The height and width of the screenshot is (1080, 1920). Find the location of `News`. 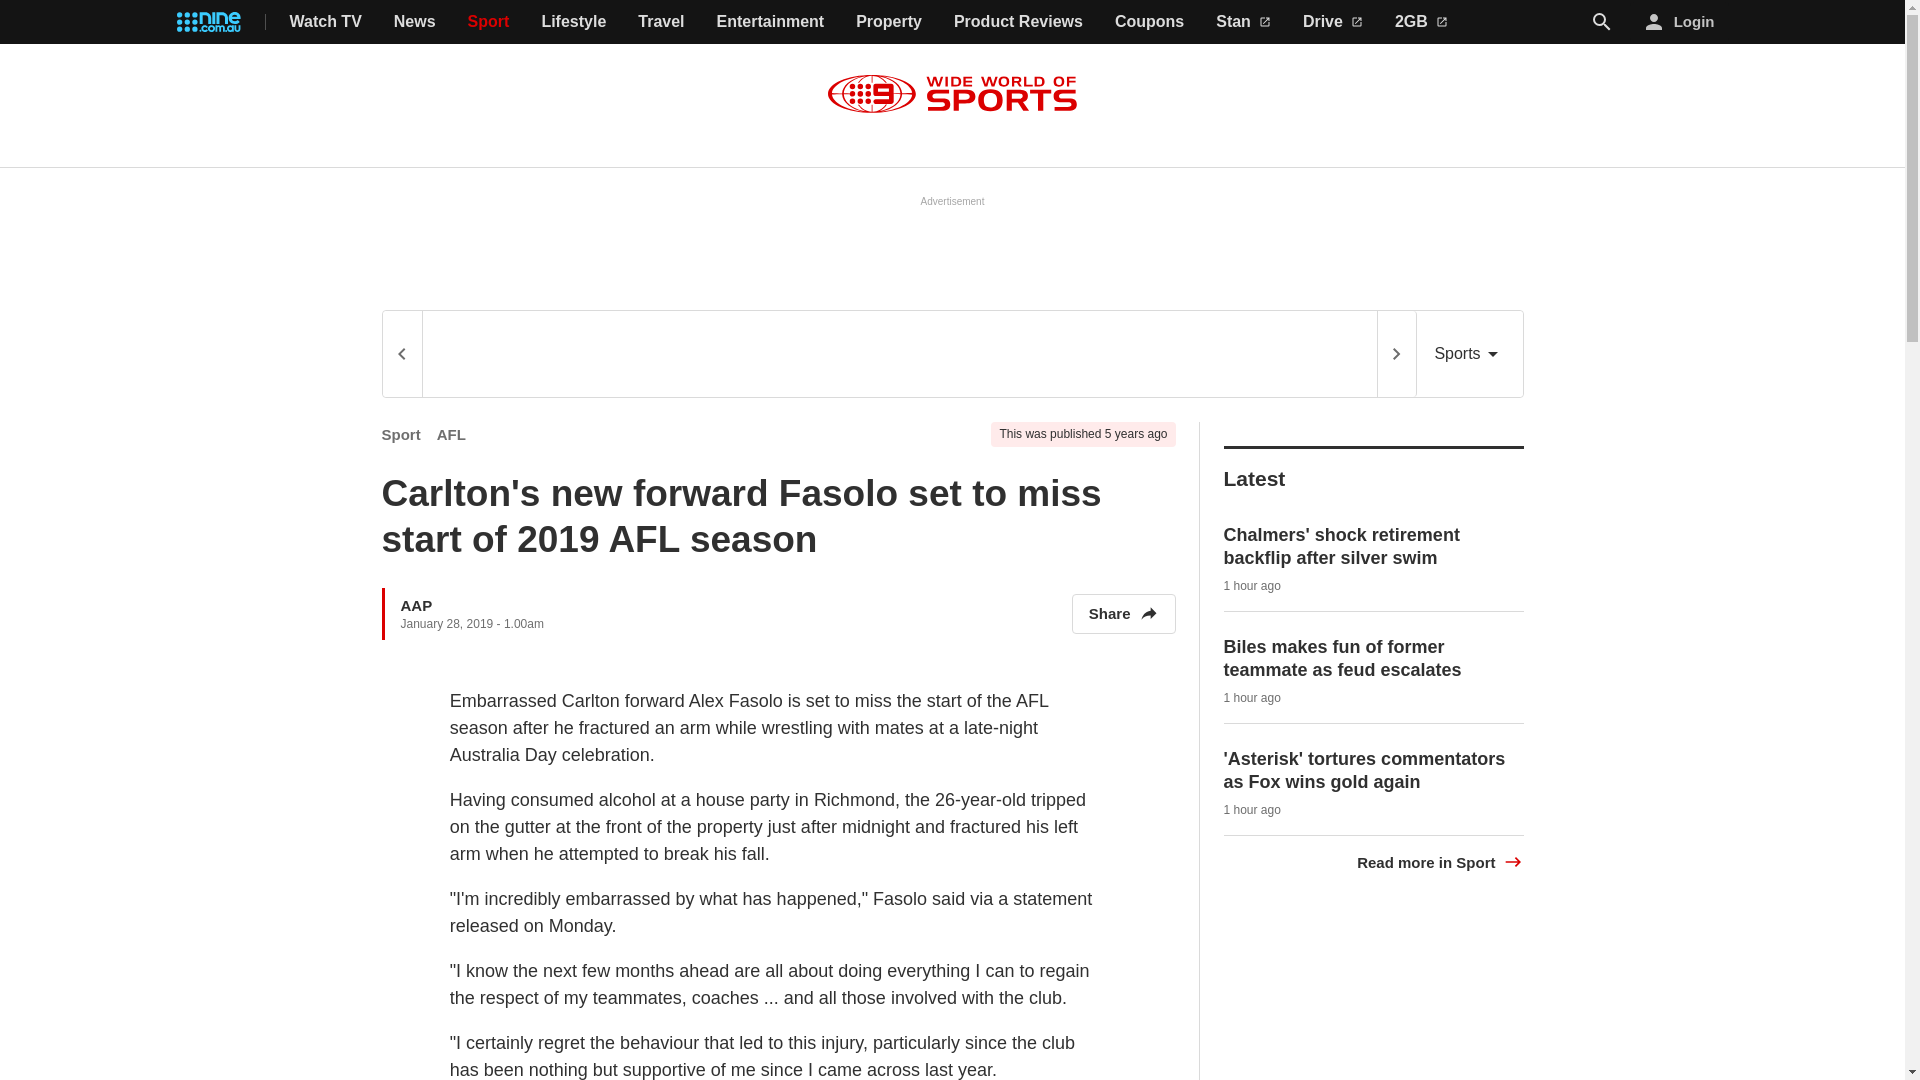

News is located at coordinates (414, 22).